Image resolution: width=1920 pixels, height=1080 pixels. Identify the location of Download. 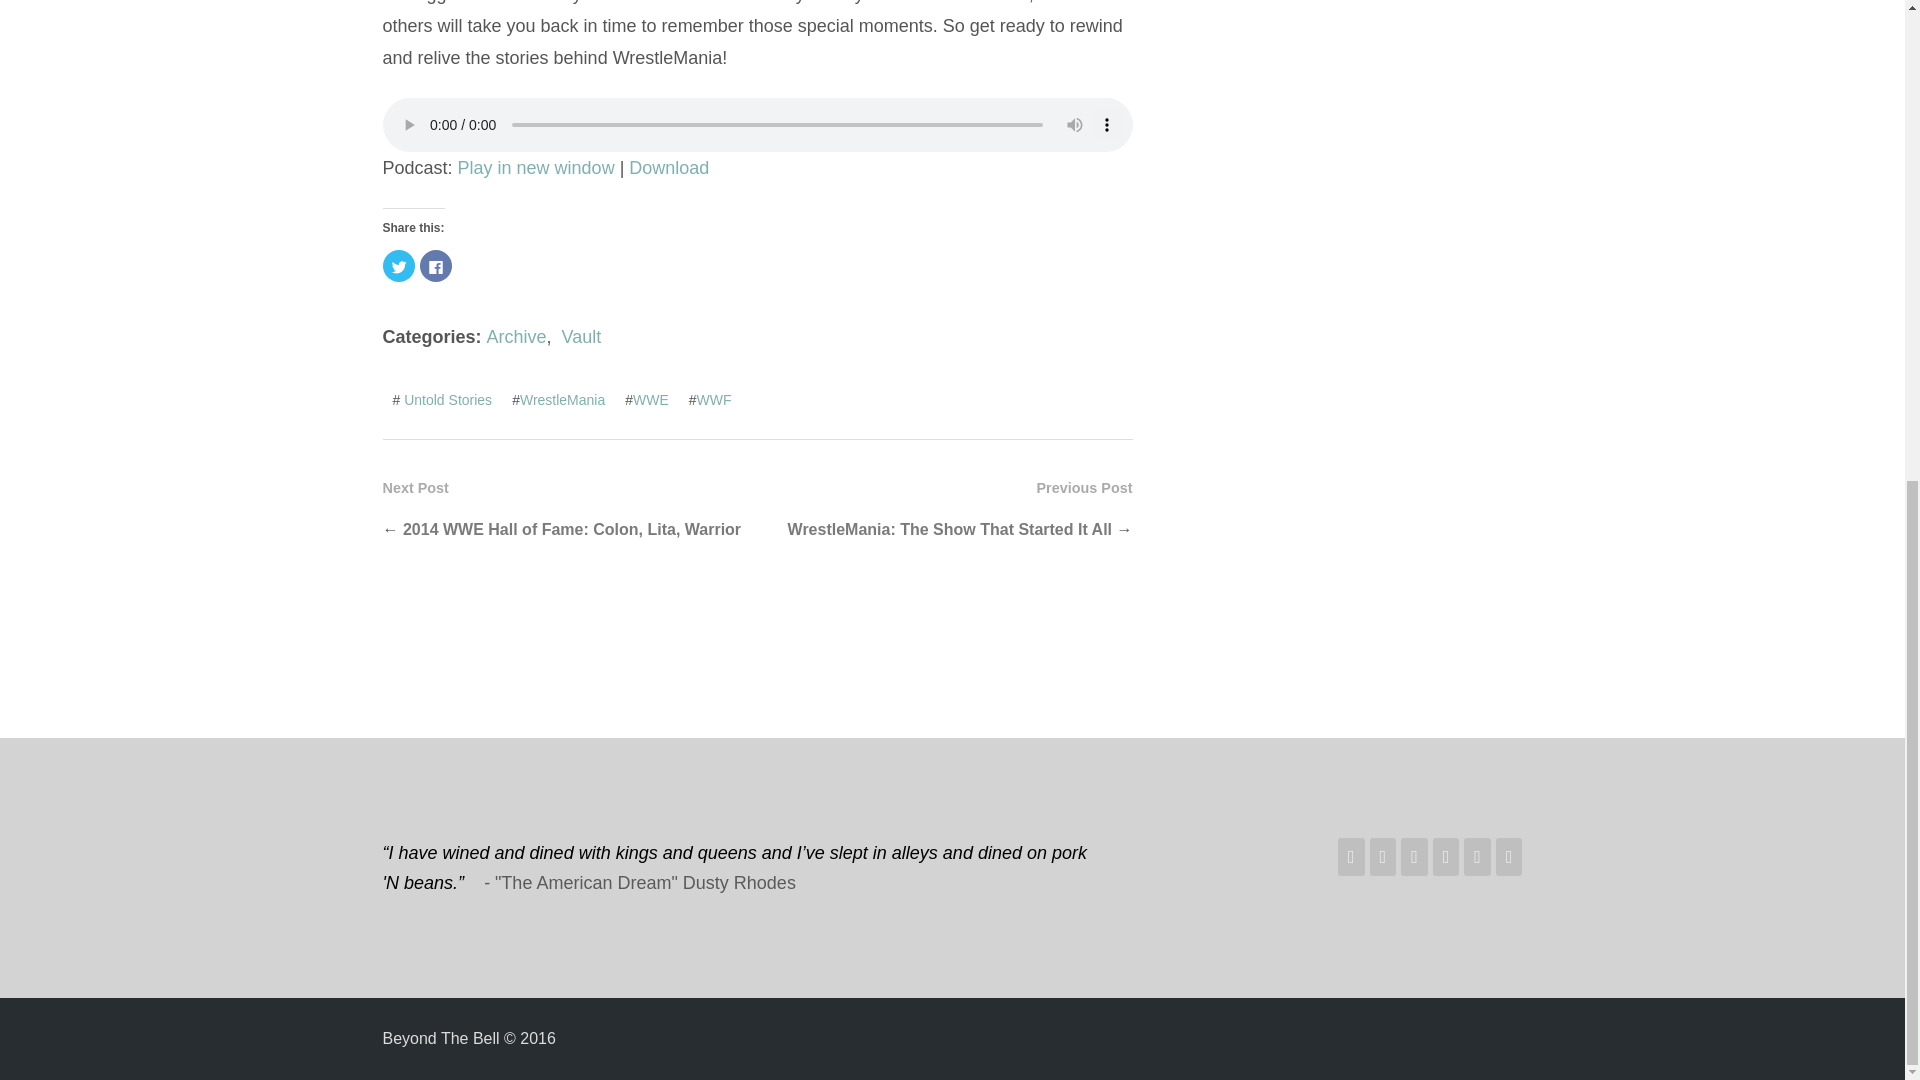
(668, 168).